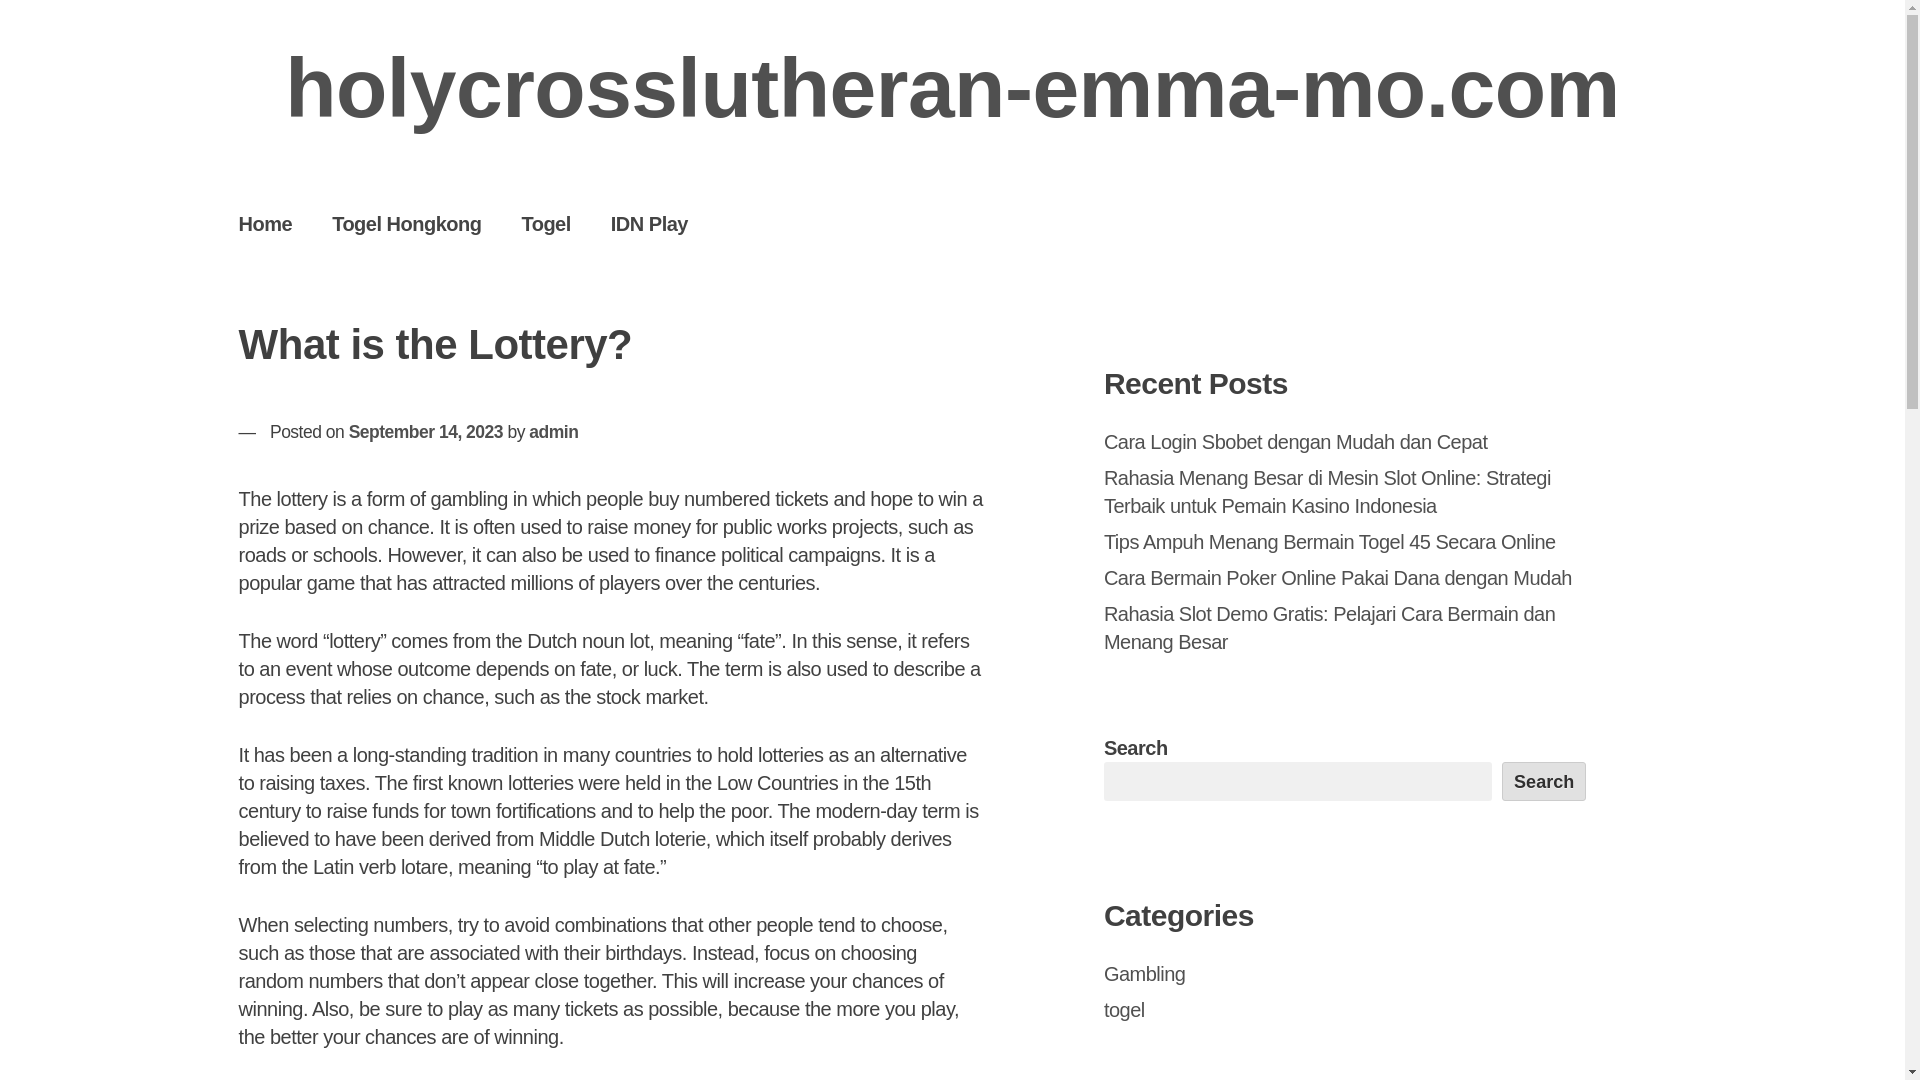 The width and height of the screenshot is (1920, 1080). What do you see at coordinates (545, 223) in the screenshot?
I see `Togel` at bounding box center [545, 223].